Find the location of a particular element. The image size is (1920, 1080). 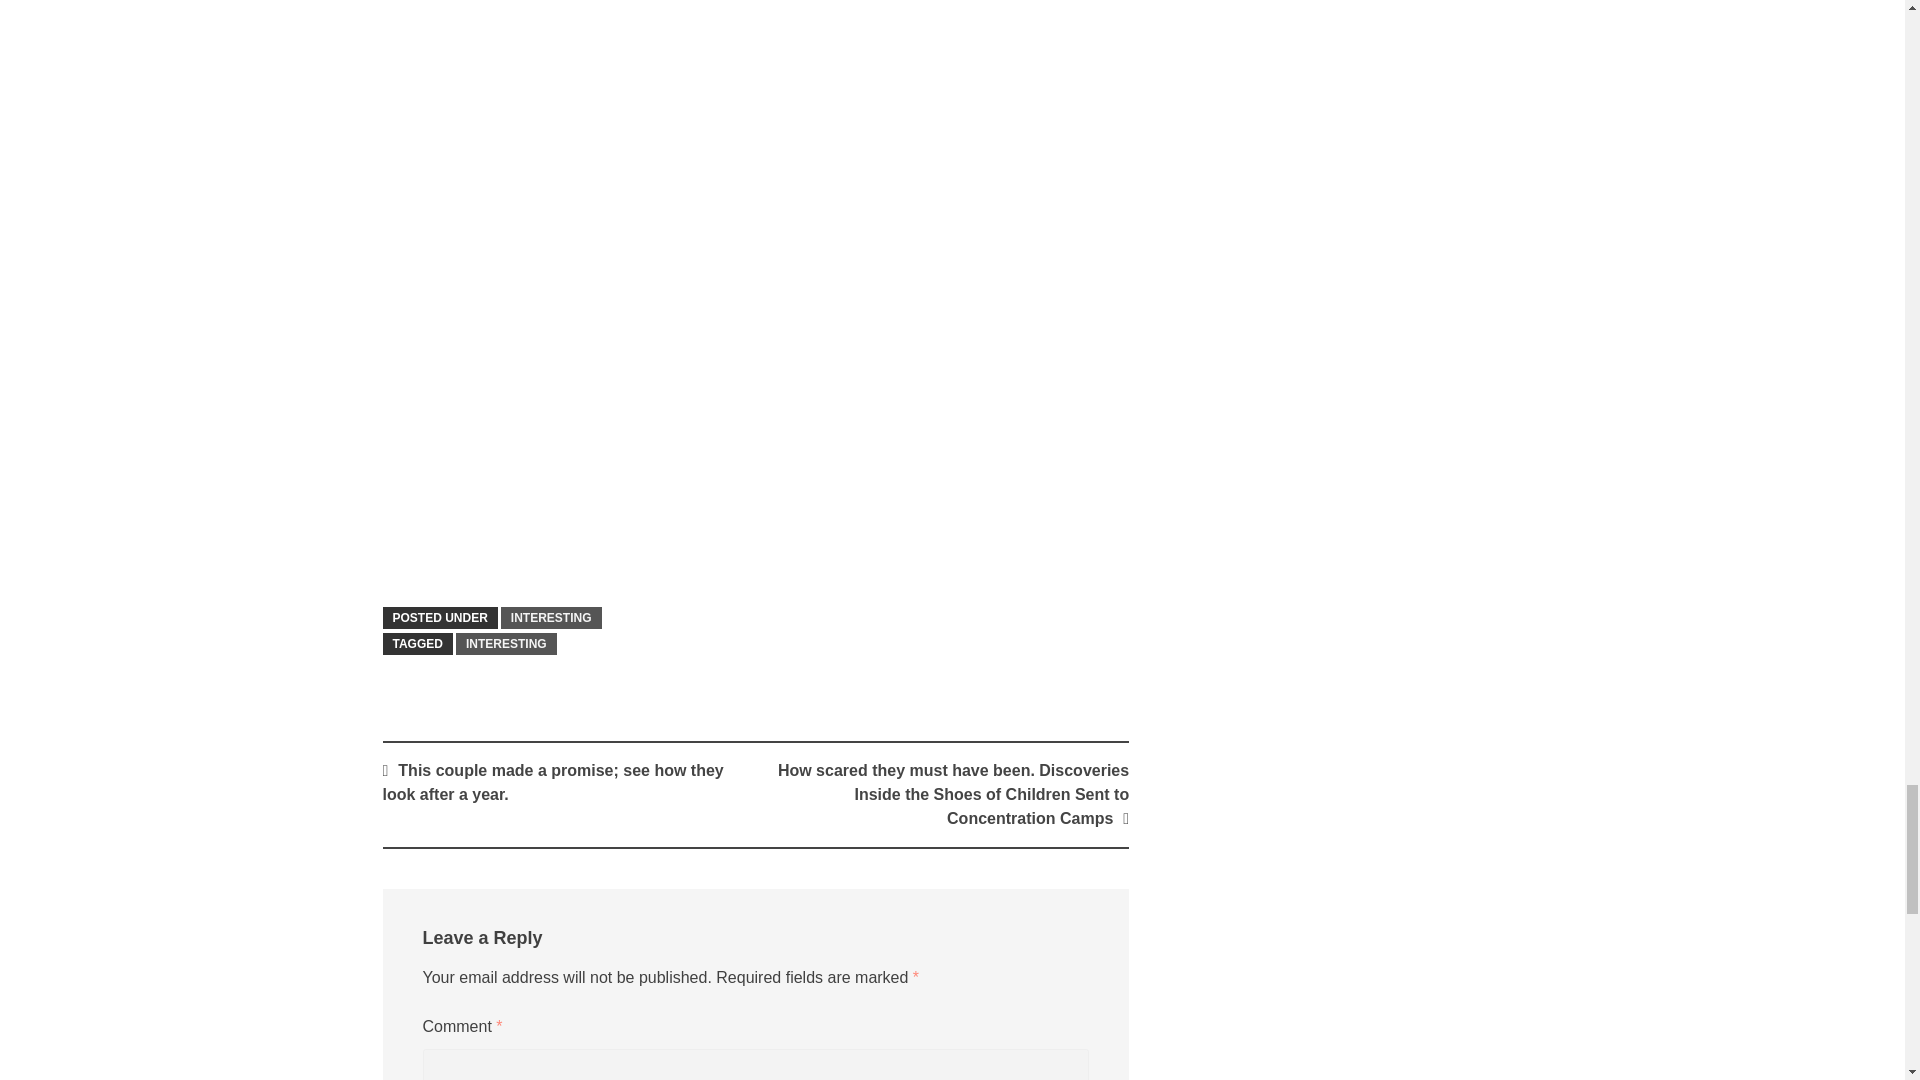

INTERESTING is located at coordinates (552, 617).